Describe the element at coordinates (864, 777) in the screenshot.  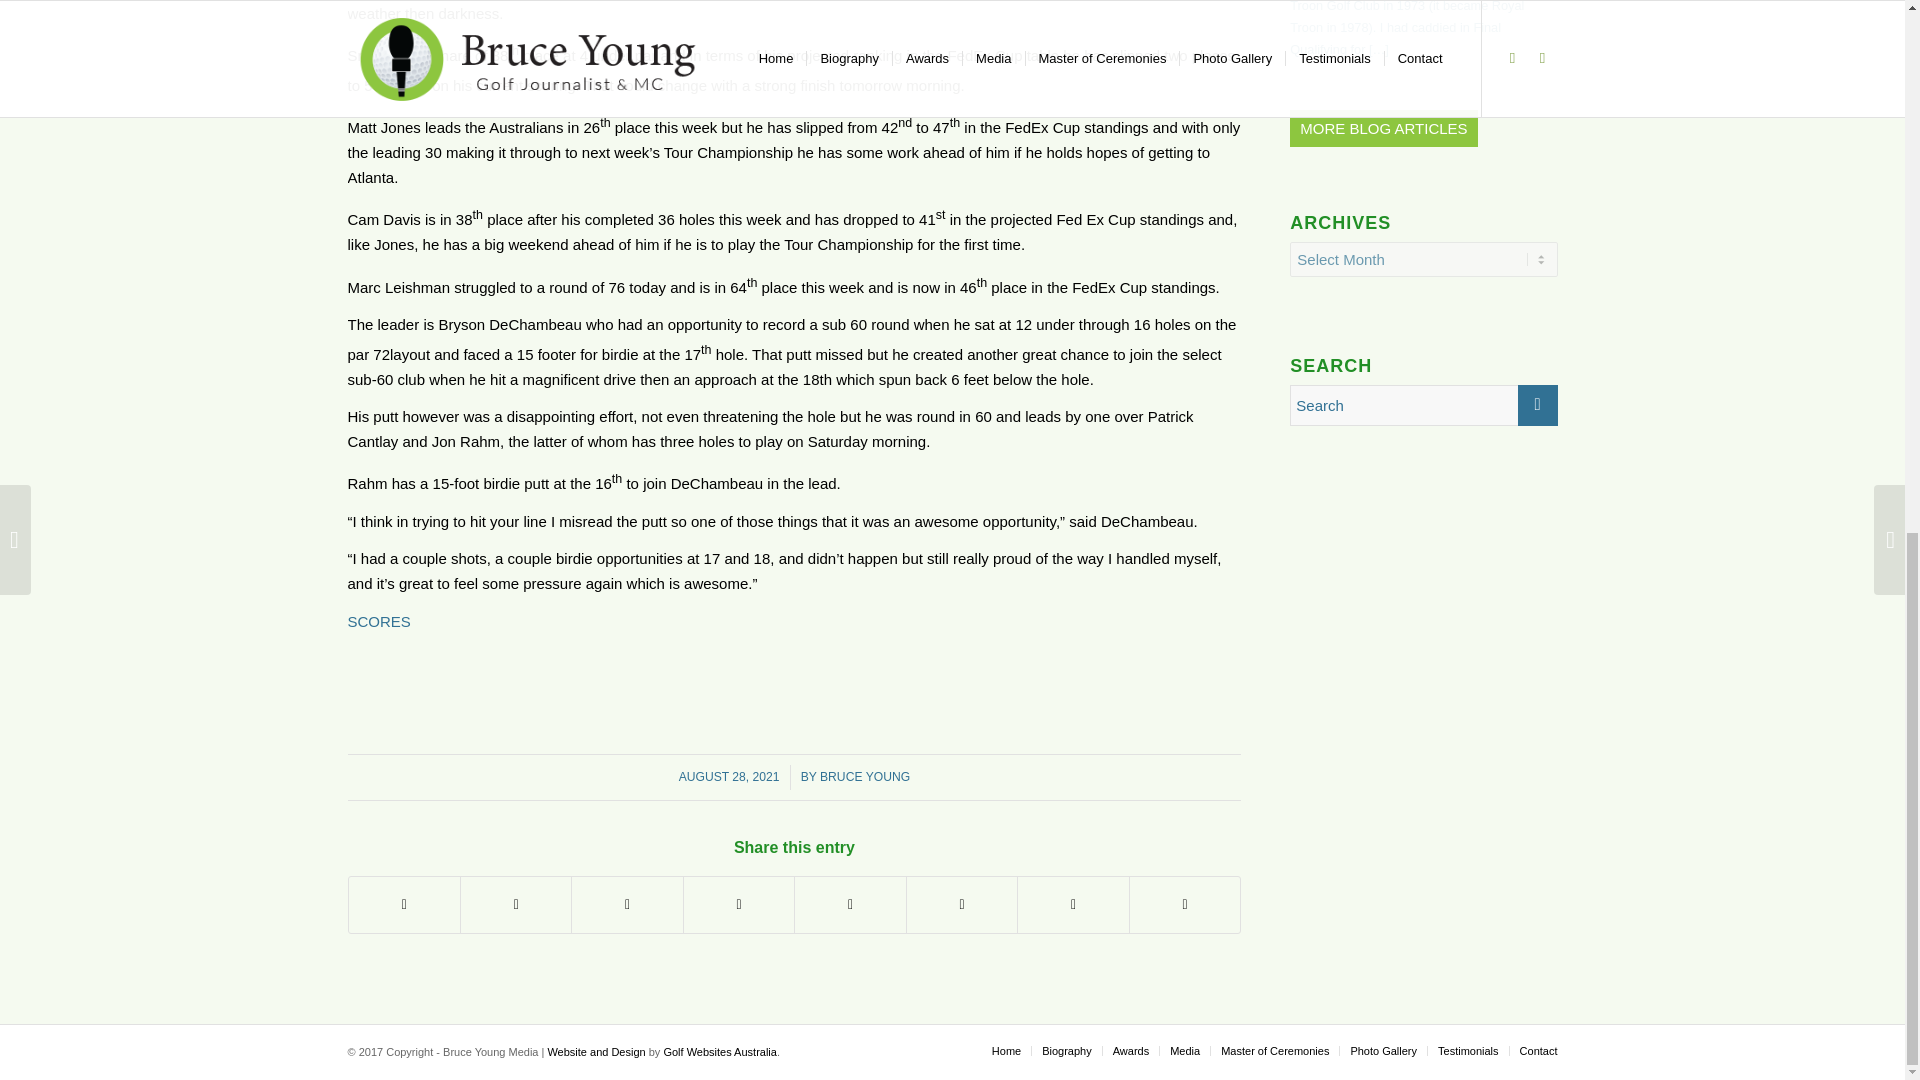
I see `BRUCE YOUNG` at that location.